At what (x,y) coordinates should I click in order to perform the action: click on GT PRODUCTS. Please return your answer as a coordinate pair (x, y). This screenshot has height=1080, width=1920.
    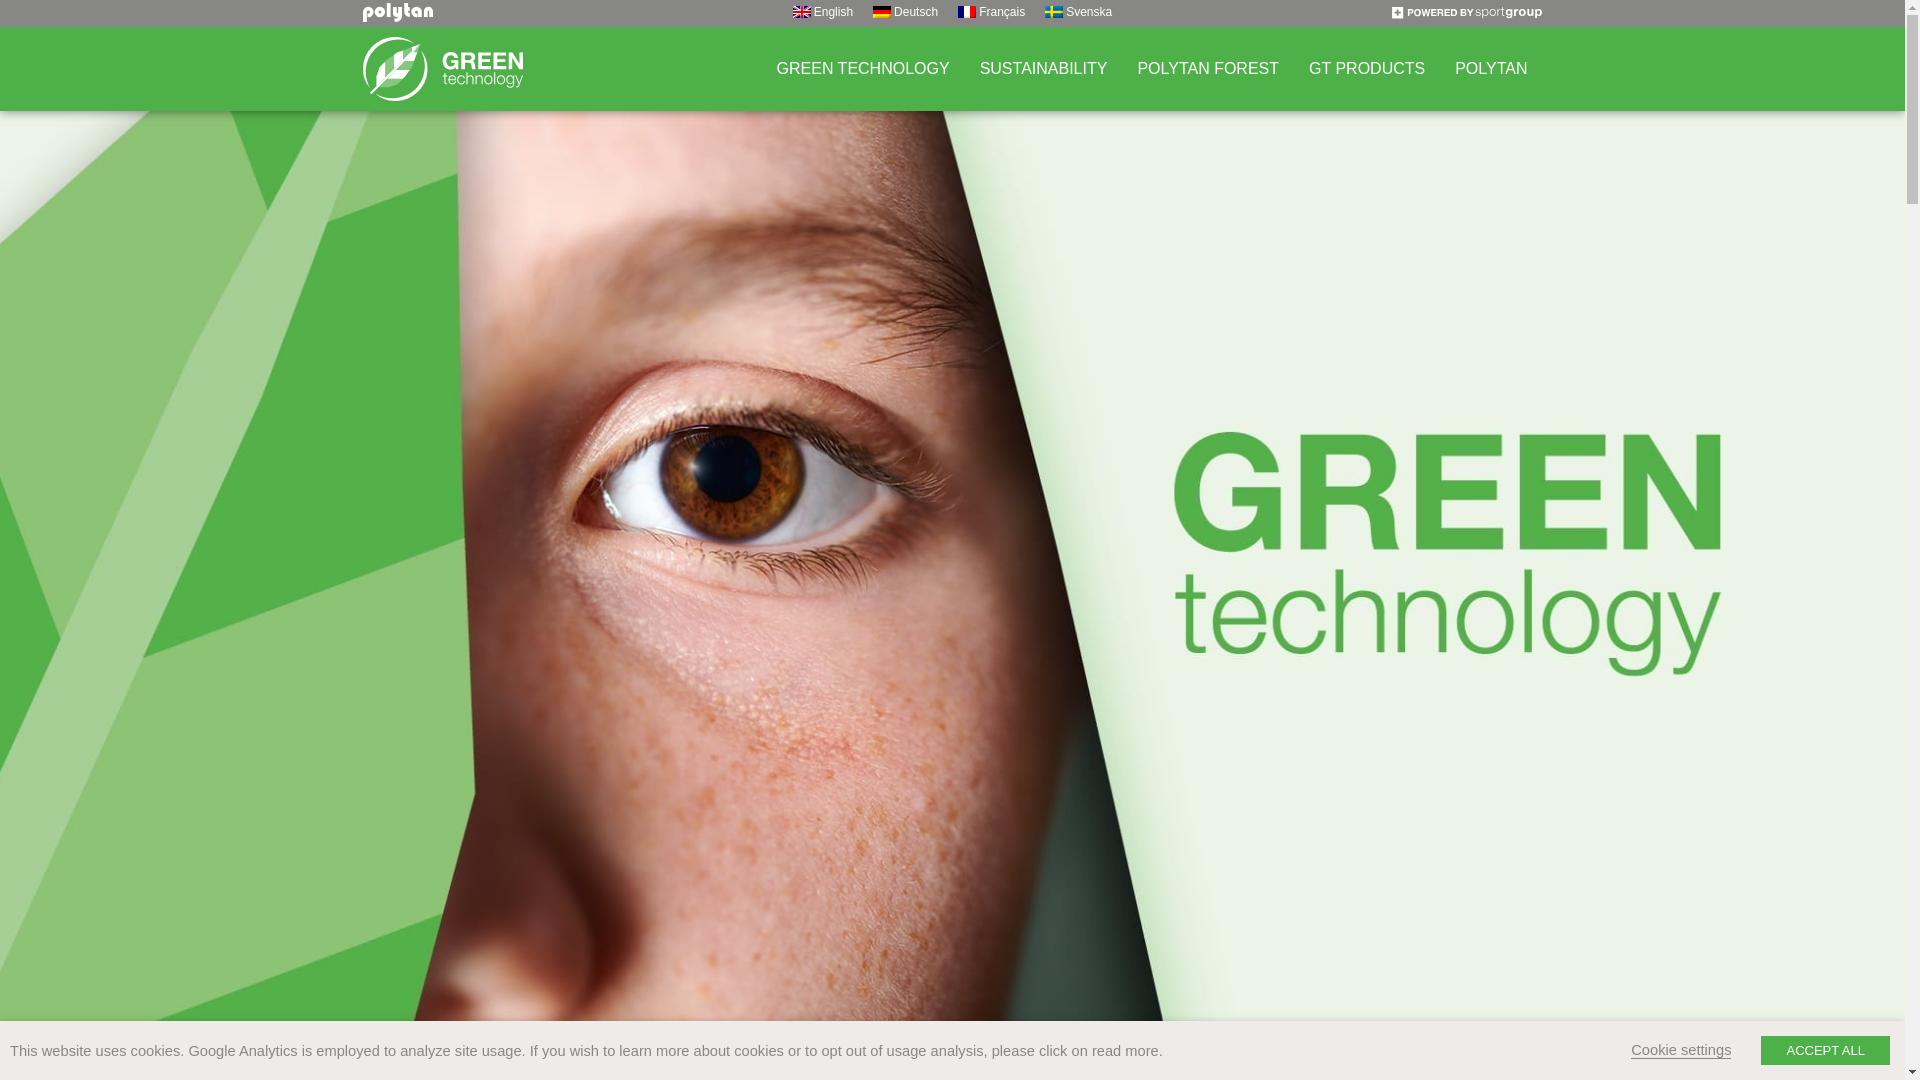
    Looking at the image, I should click on (1367, 68).